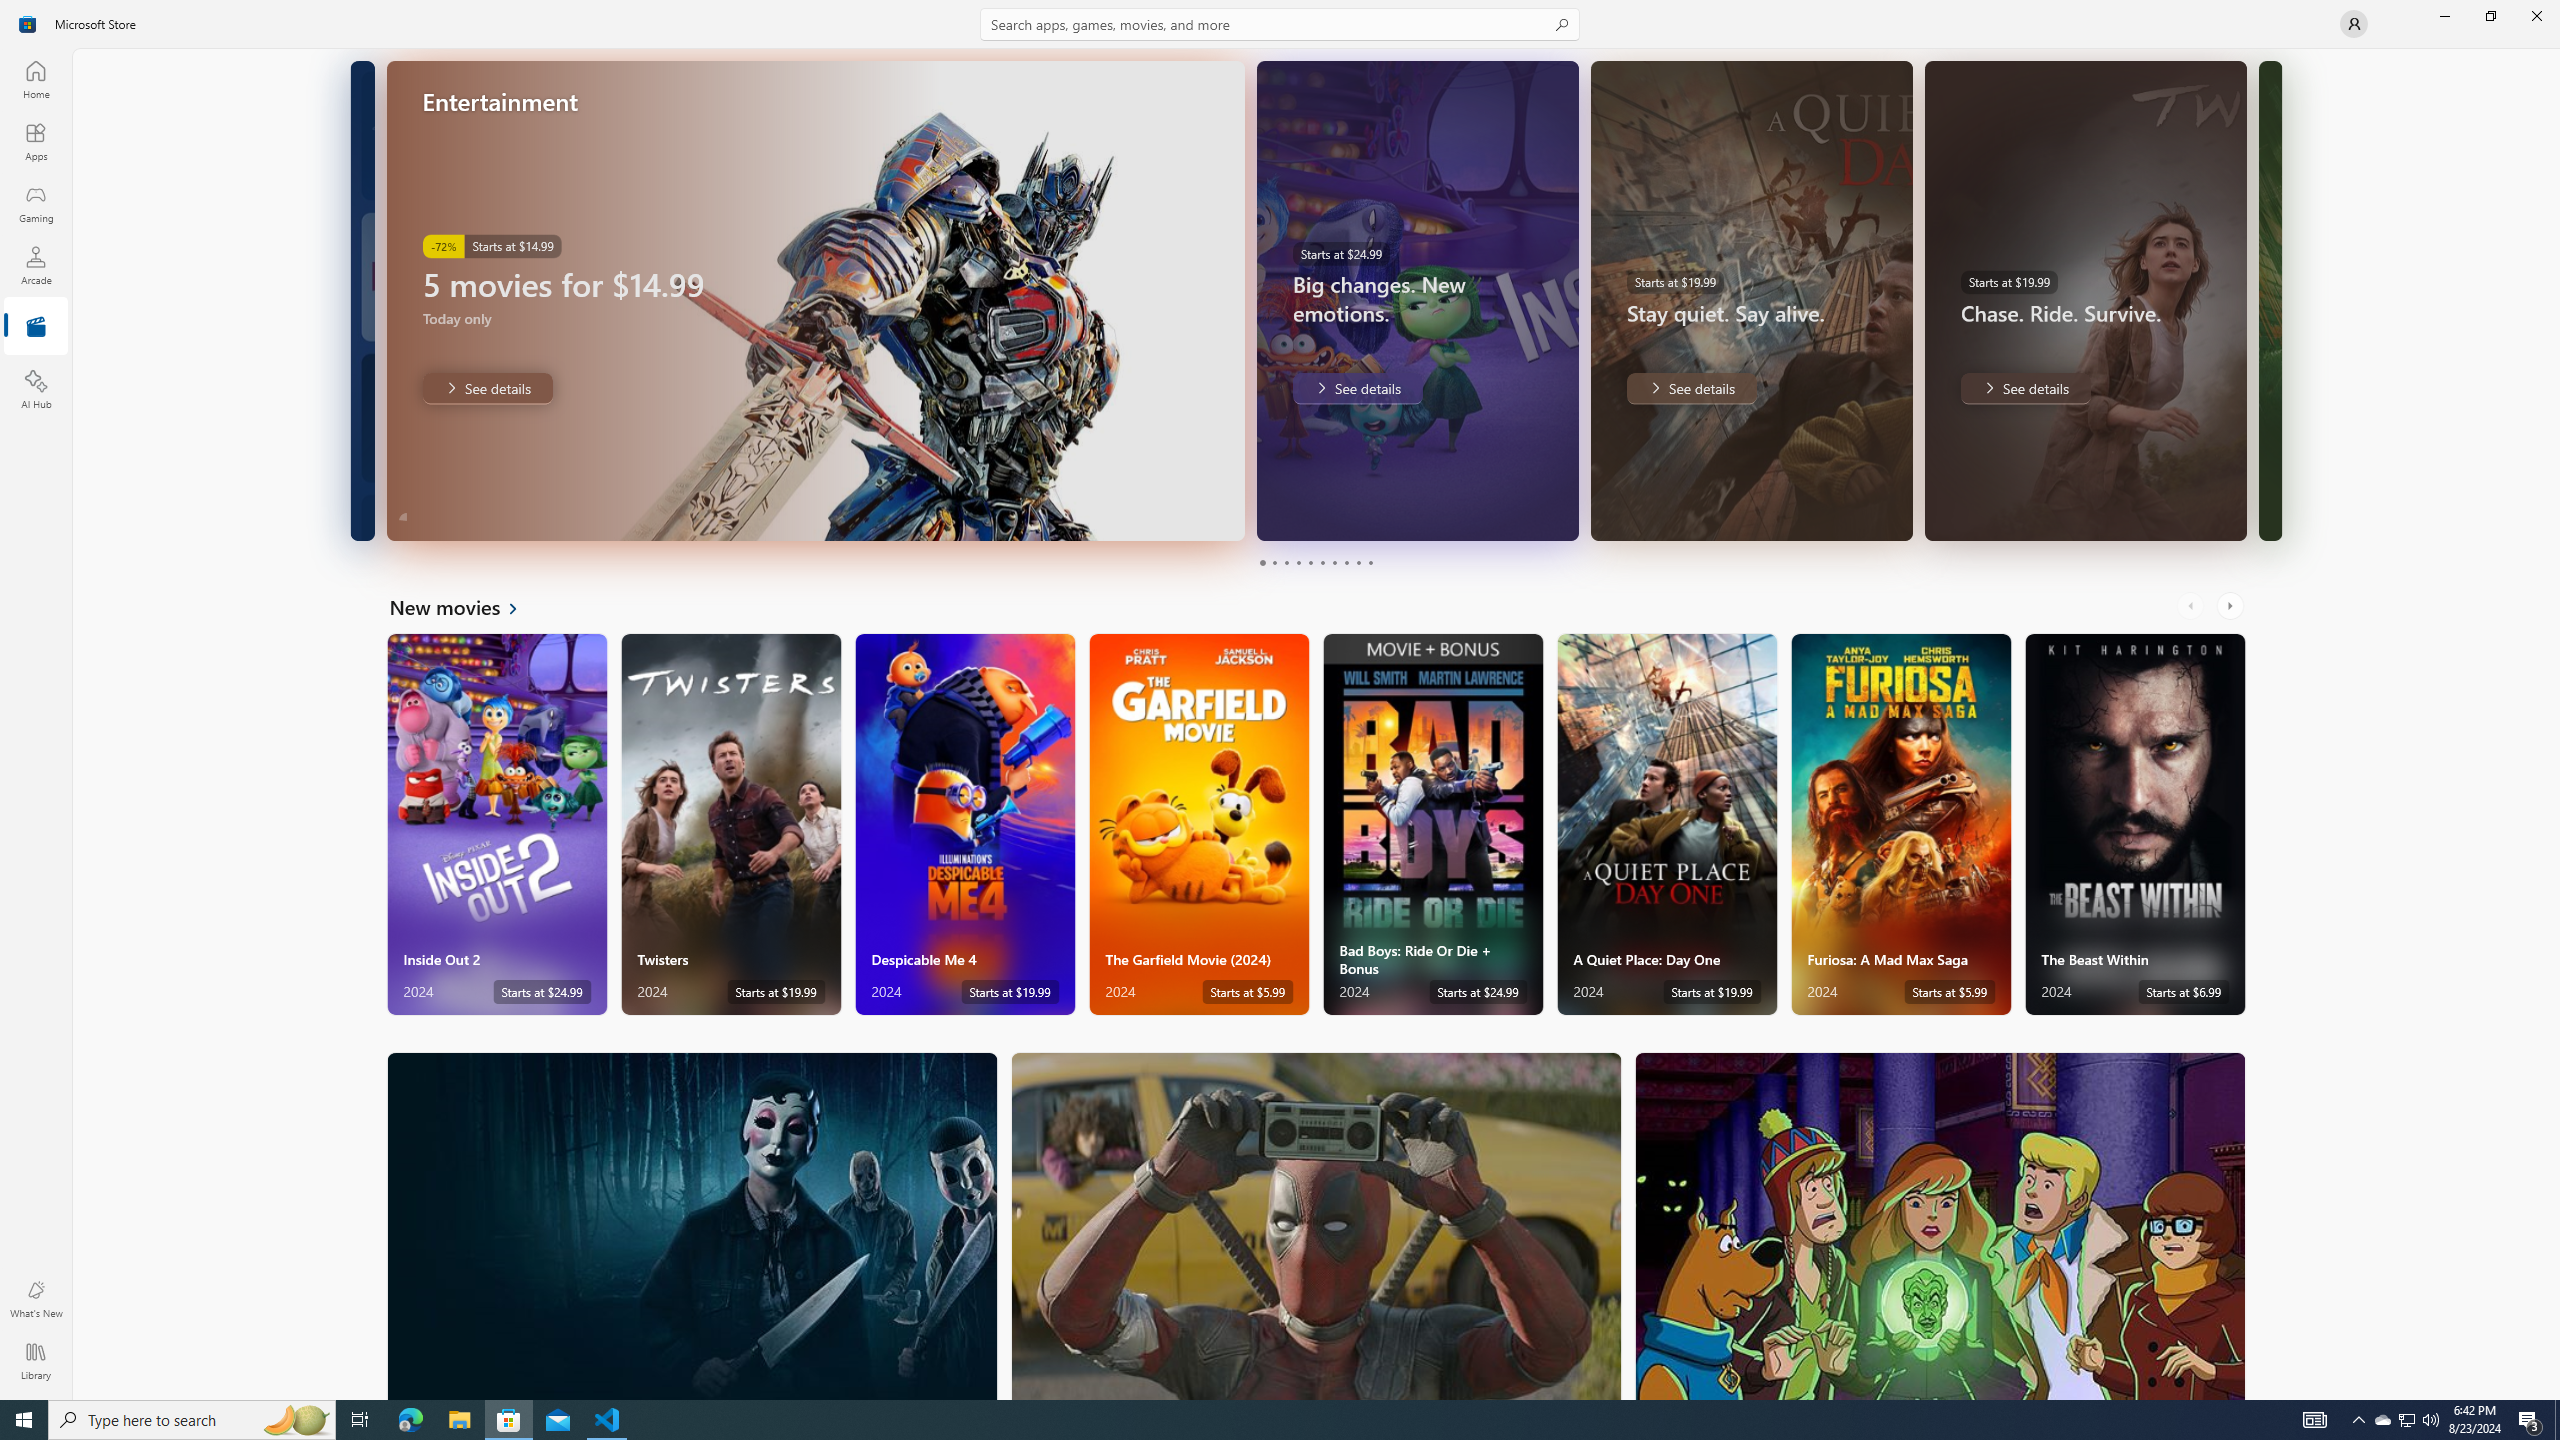 This screenshot has height=1440, width=2560. I want to click on AutomationID: LeftScrollButton, so click(2192, 606).